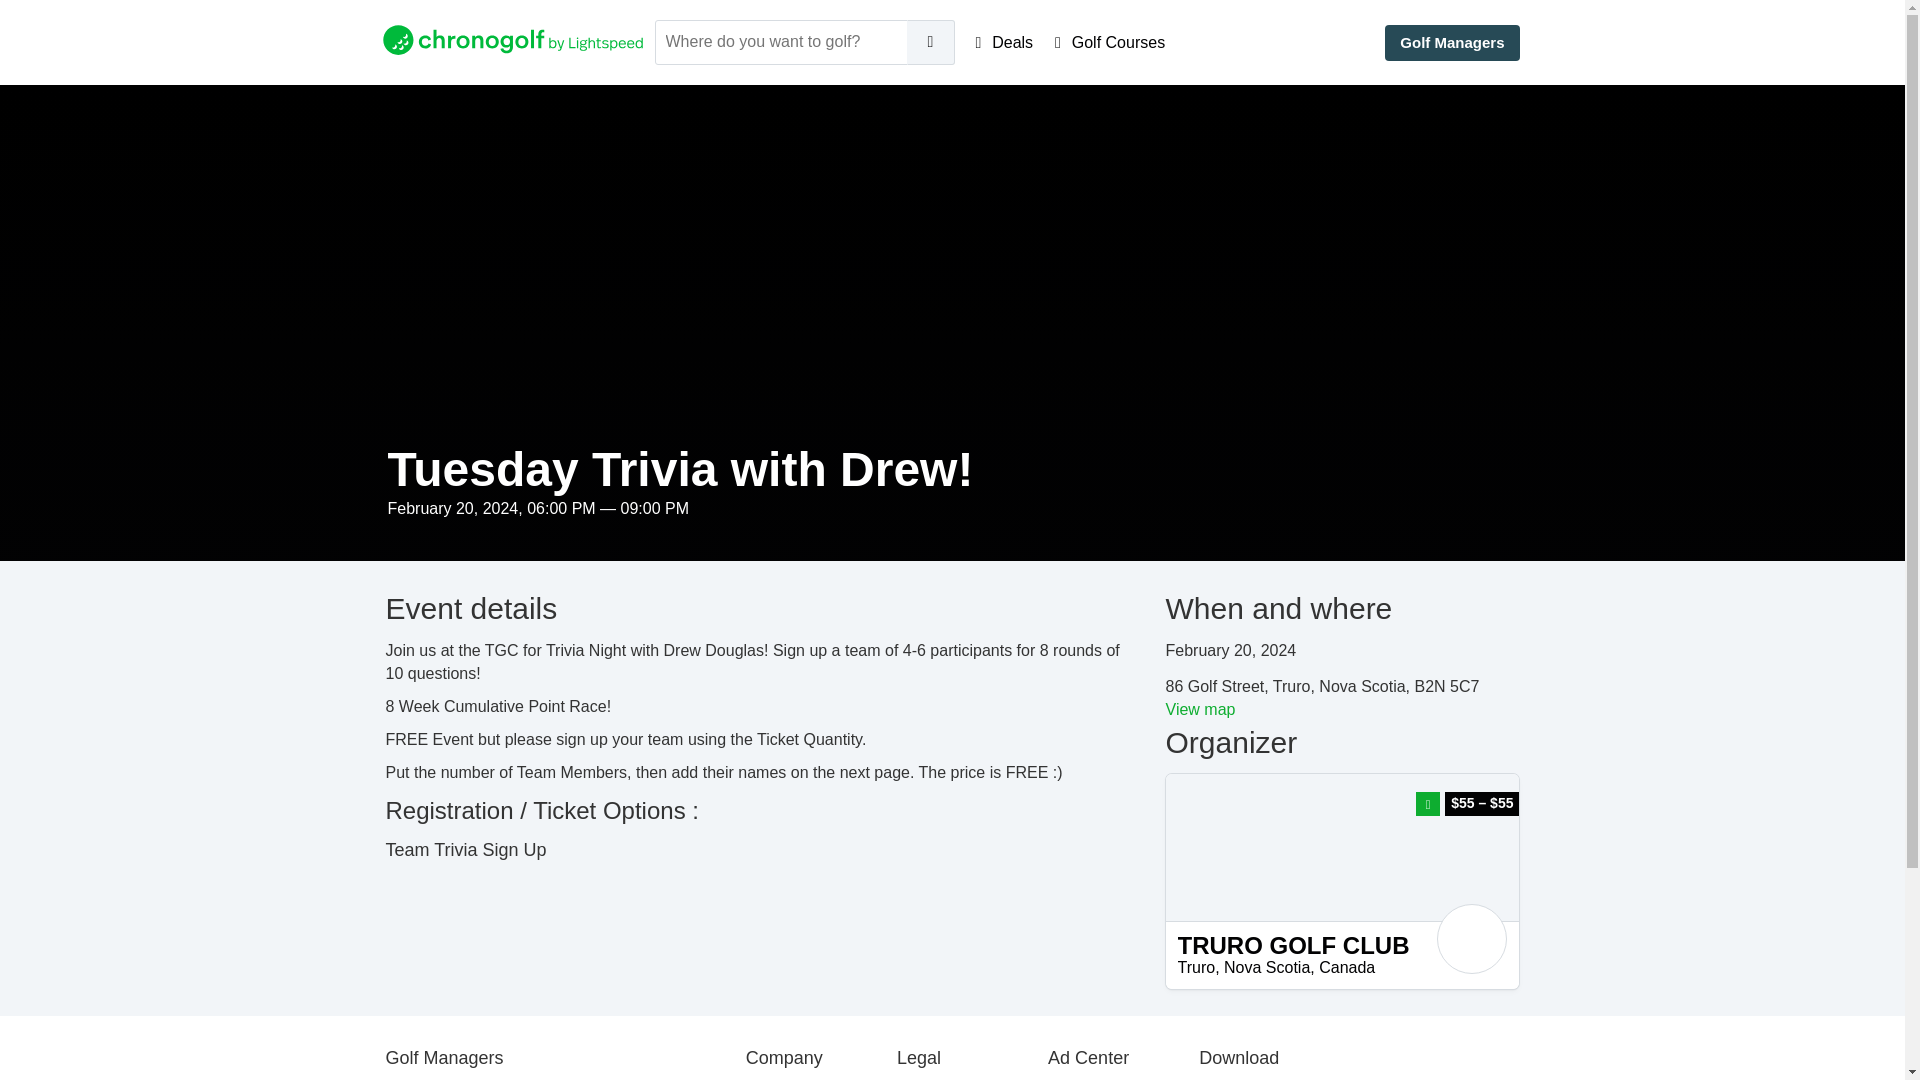 The height and width of the screenshot is (1080, 1920). Describe the element at coordinates (1266, 968) in the screenshot. I see `Nova Scotia` at that location.